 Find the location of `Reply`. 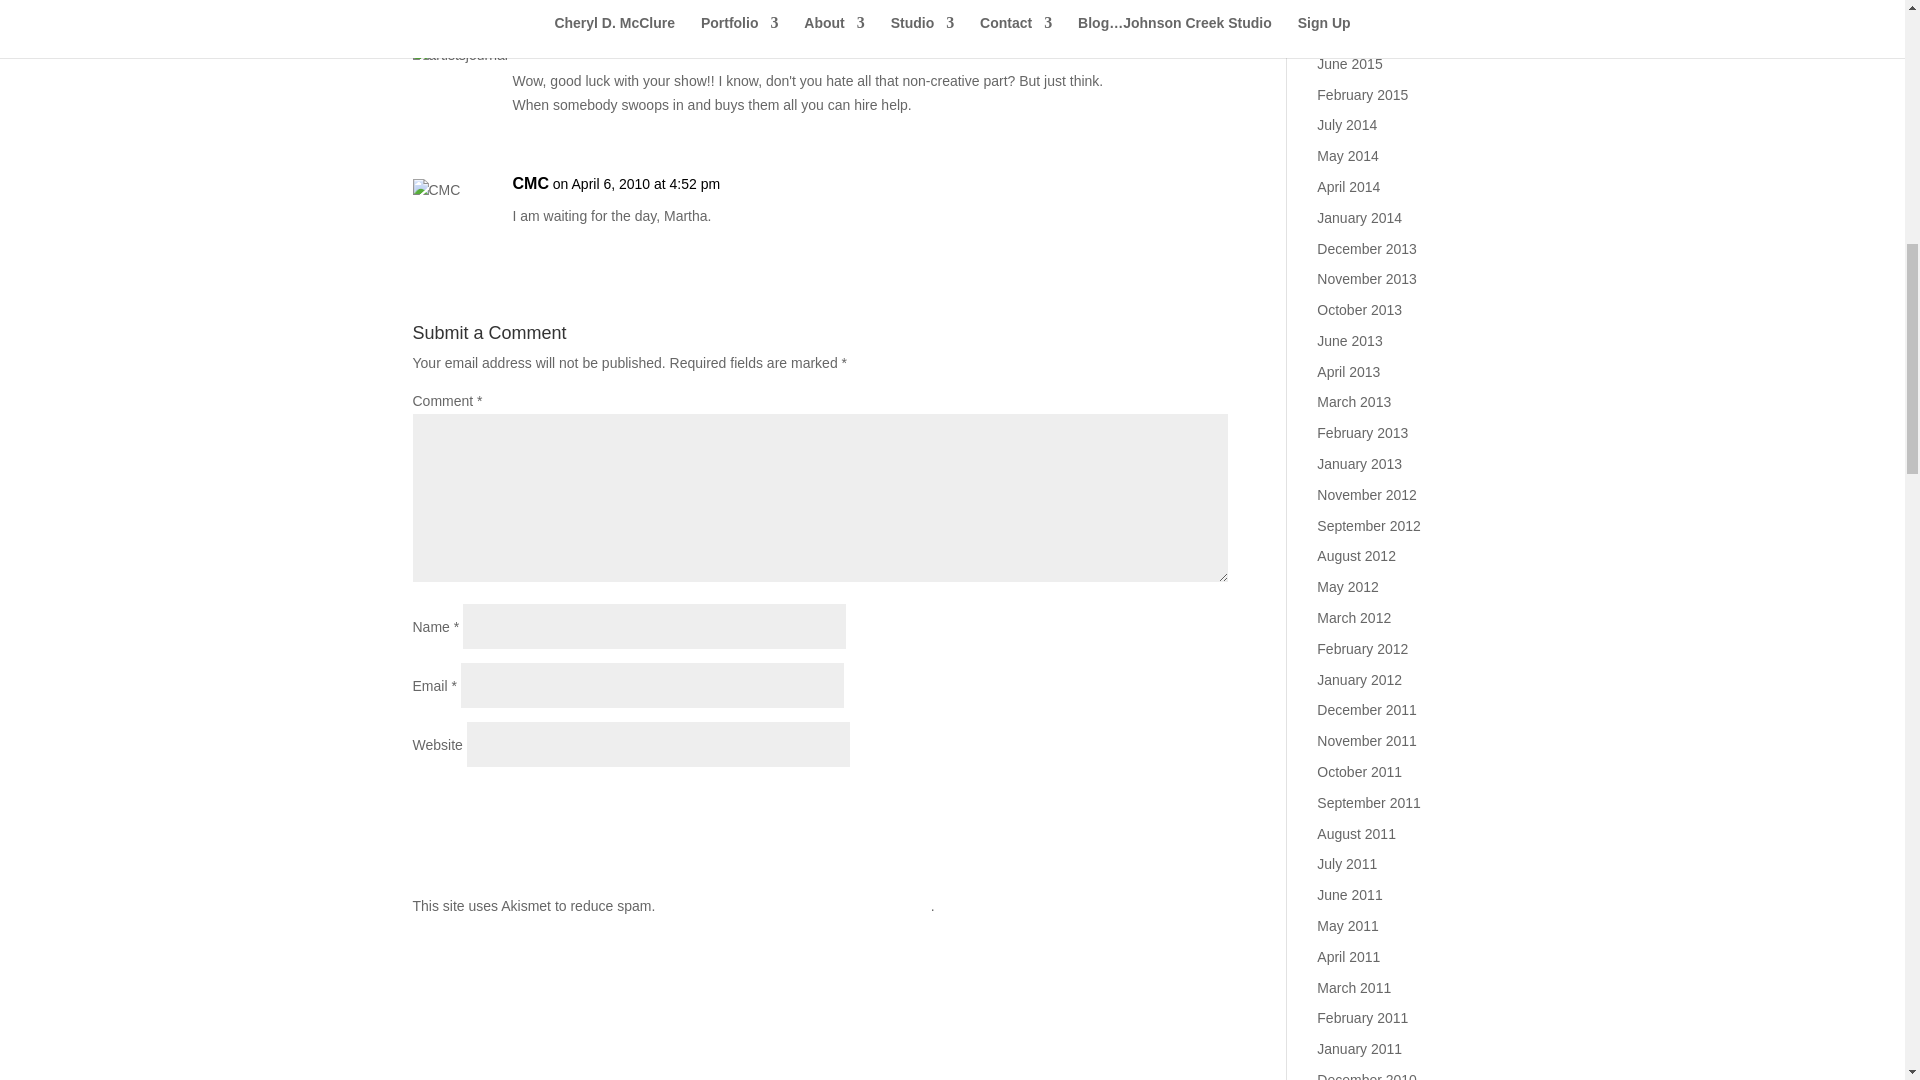

Reply is located at coordinates (1210, 191).